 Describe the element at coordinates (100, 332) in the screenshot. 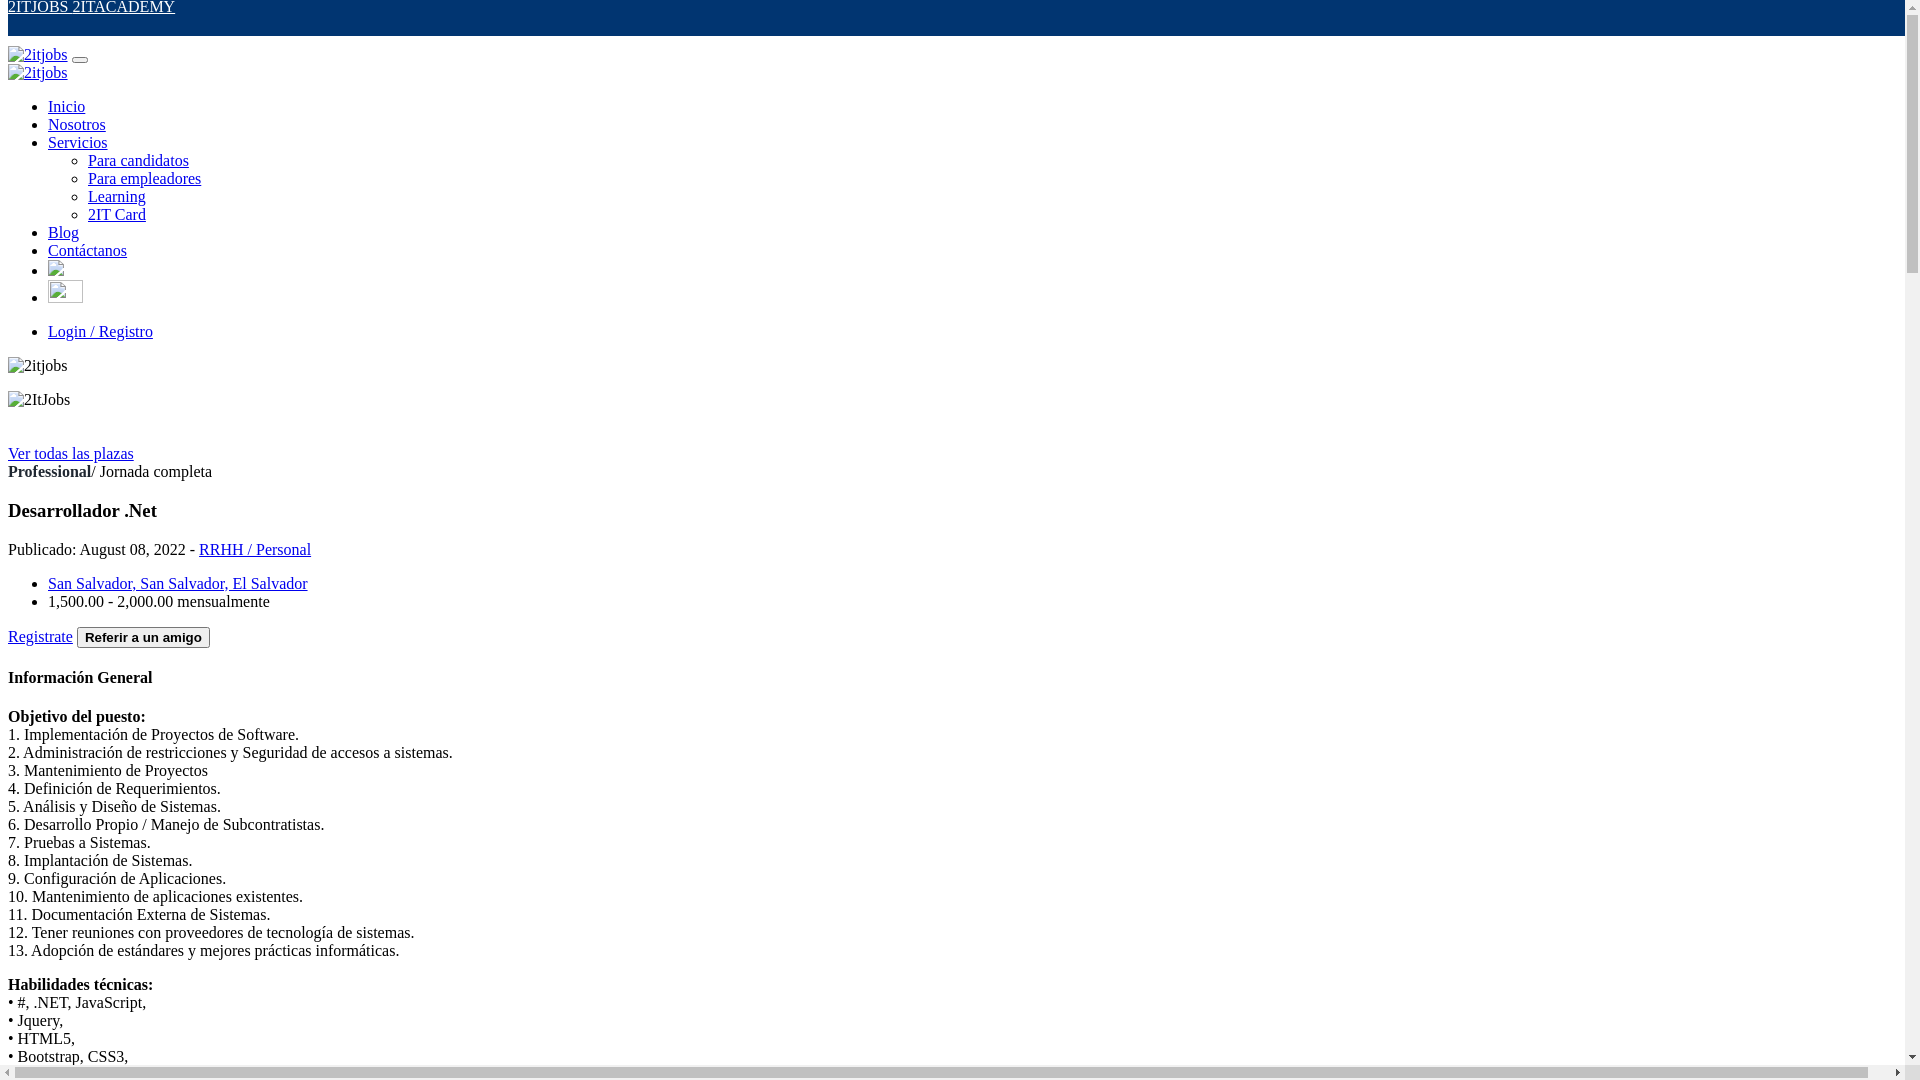

I see `Login / Registro` at that location.